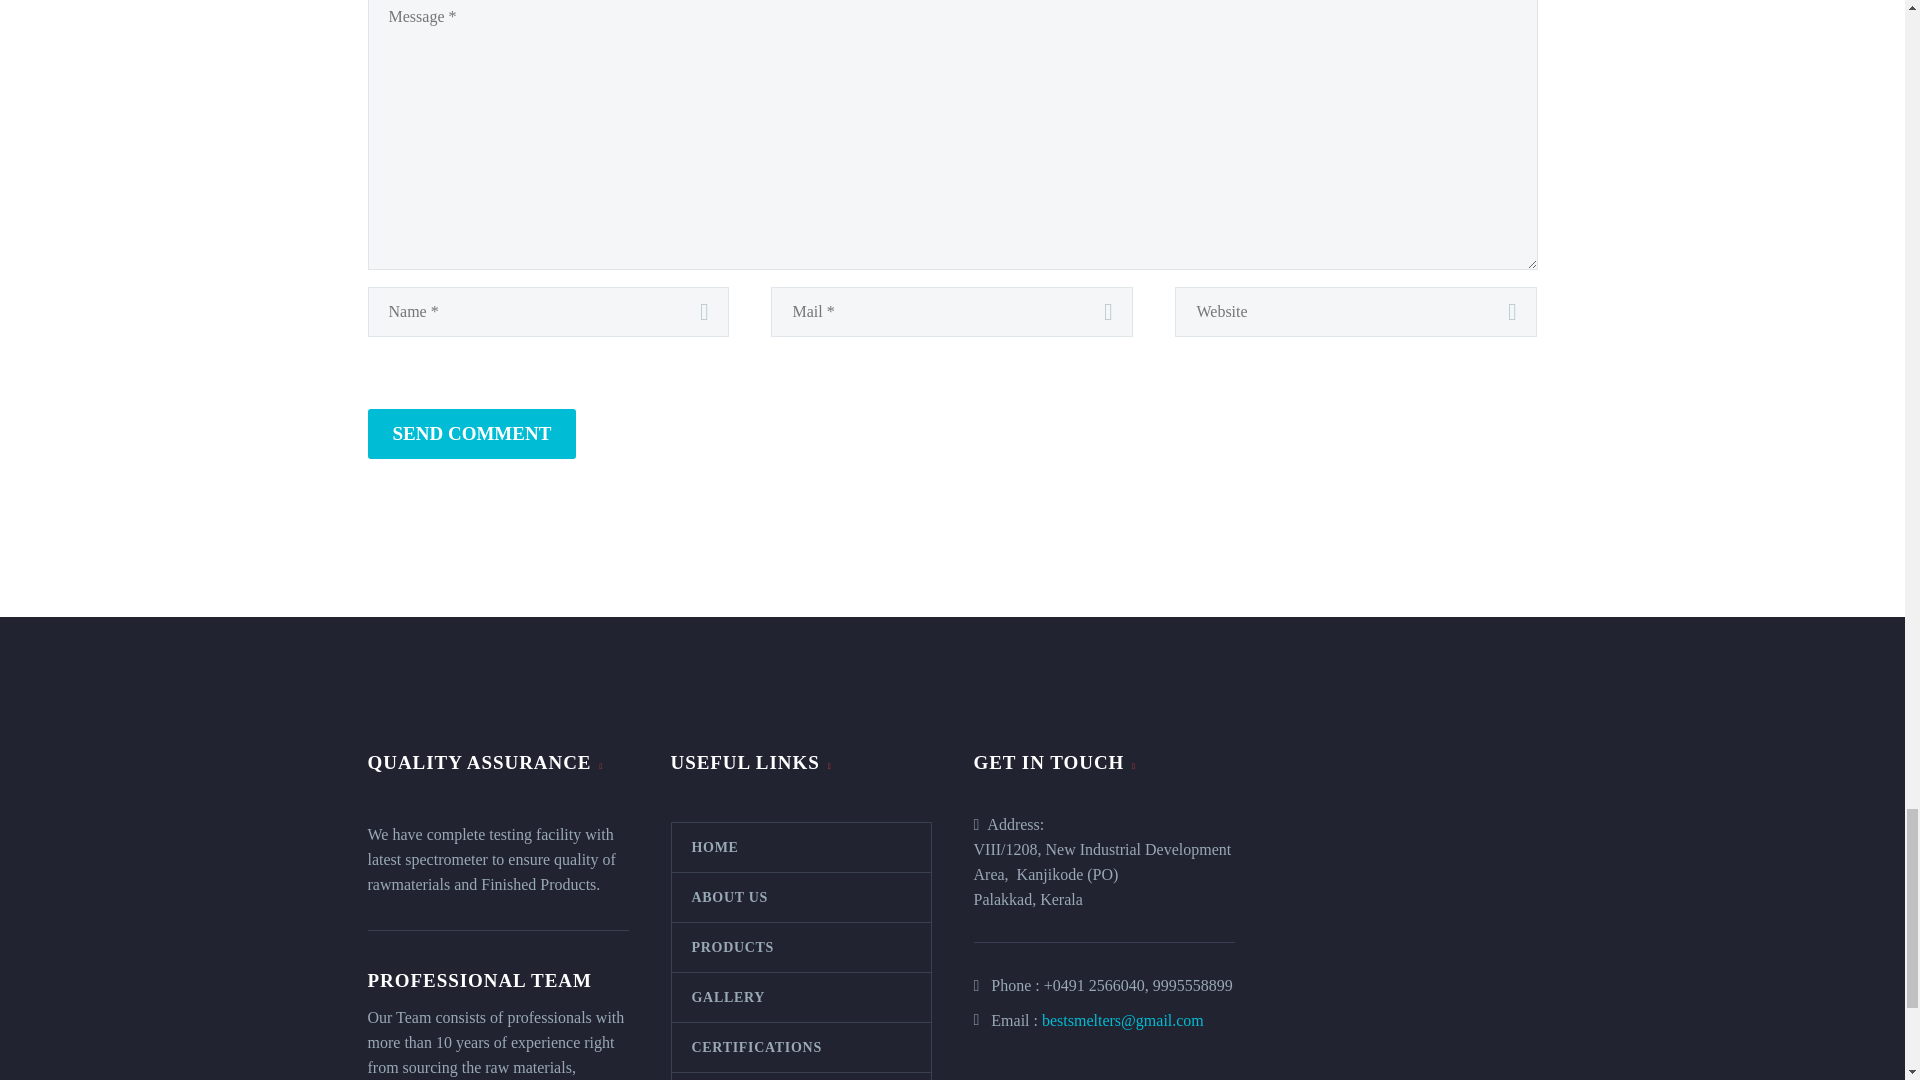  I want to click on SEND COMMENT, so click(472, 434).